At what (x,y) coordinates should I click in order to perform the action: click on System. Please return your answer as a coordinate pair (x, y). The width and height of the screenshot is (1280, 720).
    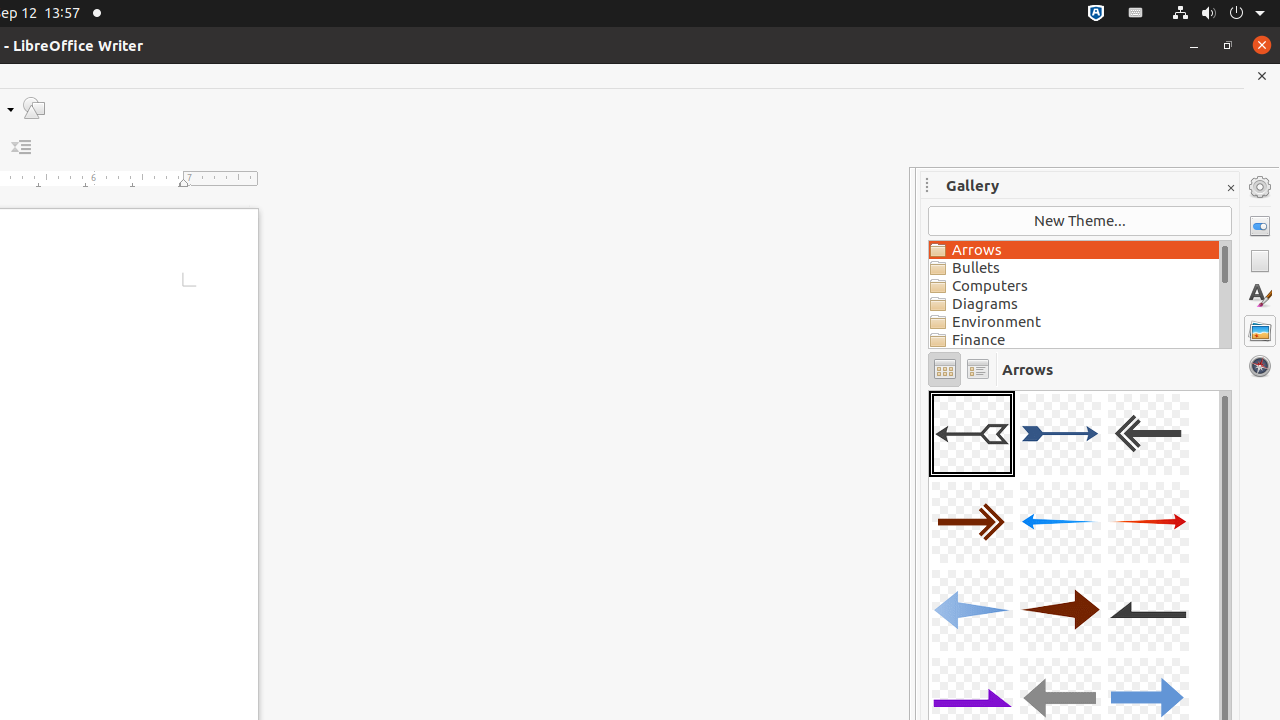
    Looking at the image, I should click on (1218, 14).